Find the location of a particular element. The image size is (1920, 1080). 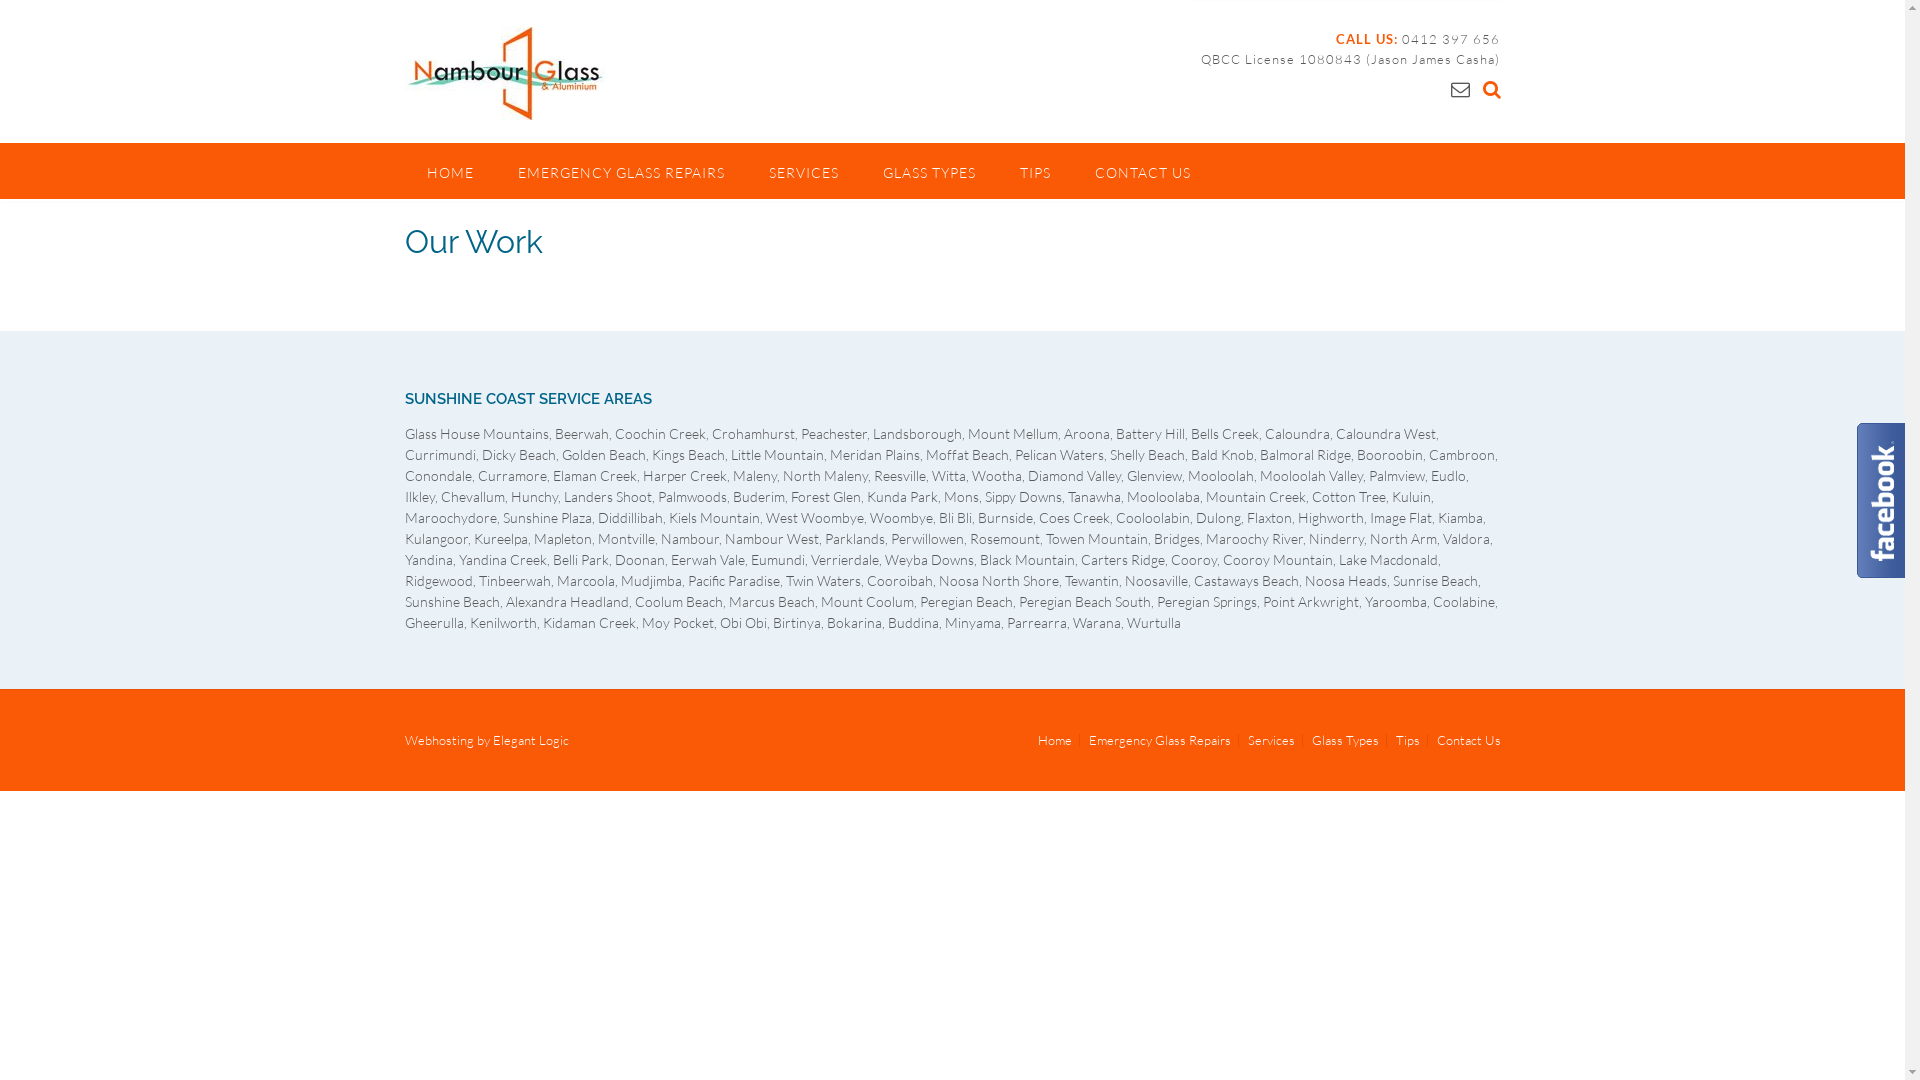

Glass Types is located at coordinates (1344, 740).